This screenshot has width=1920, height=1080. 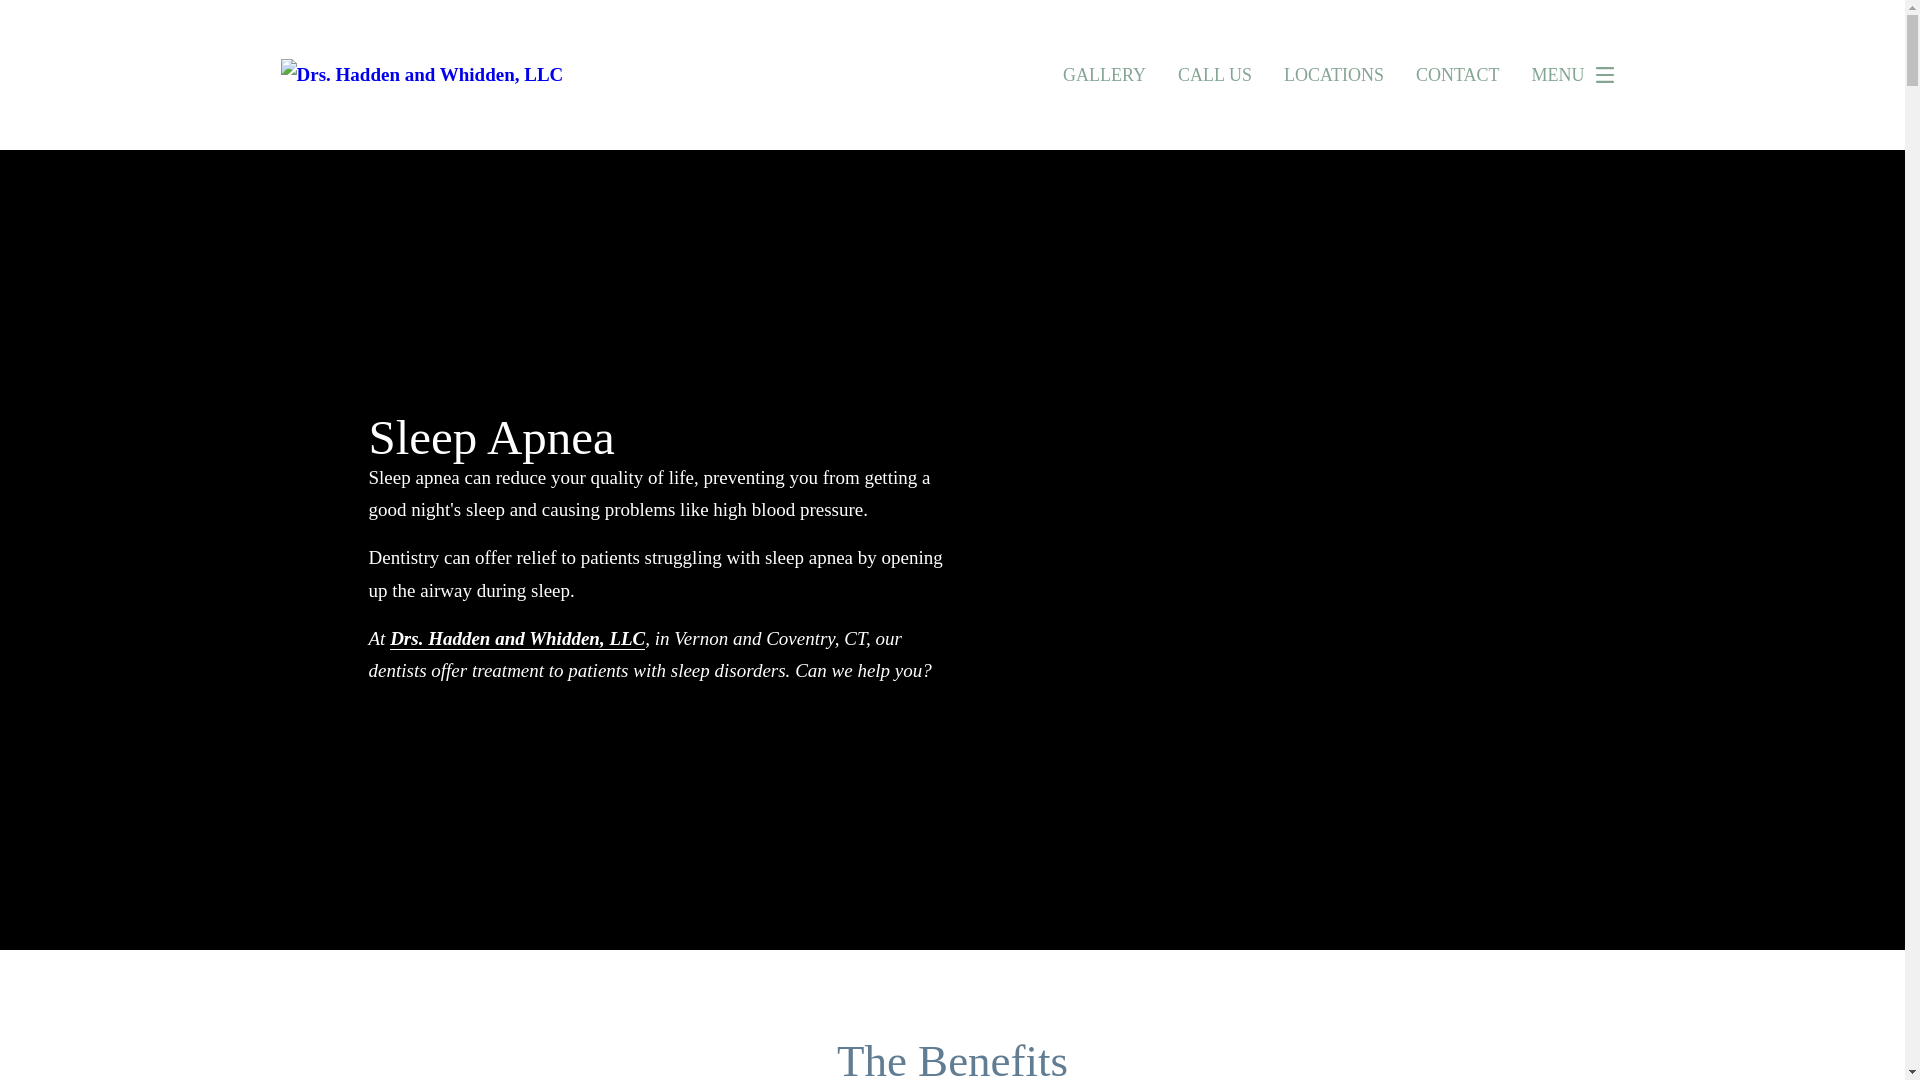 I want to click on Drs. Hadden and Whidden, LLC, so click(x=517, y=638).